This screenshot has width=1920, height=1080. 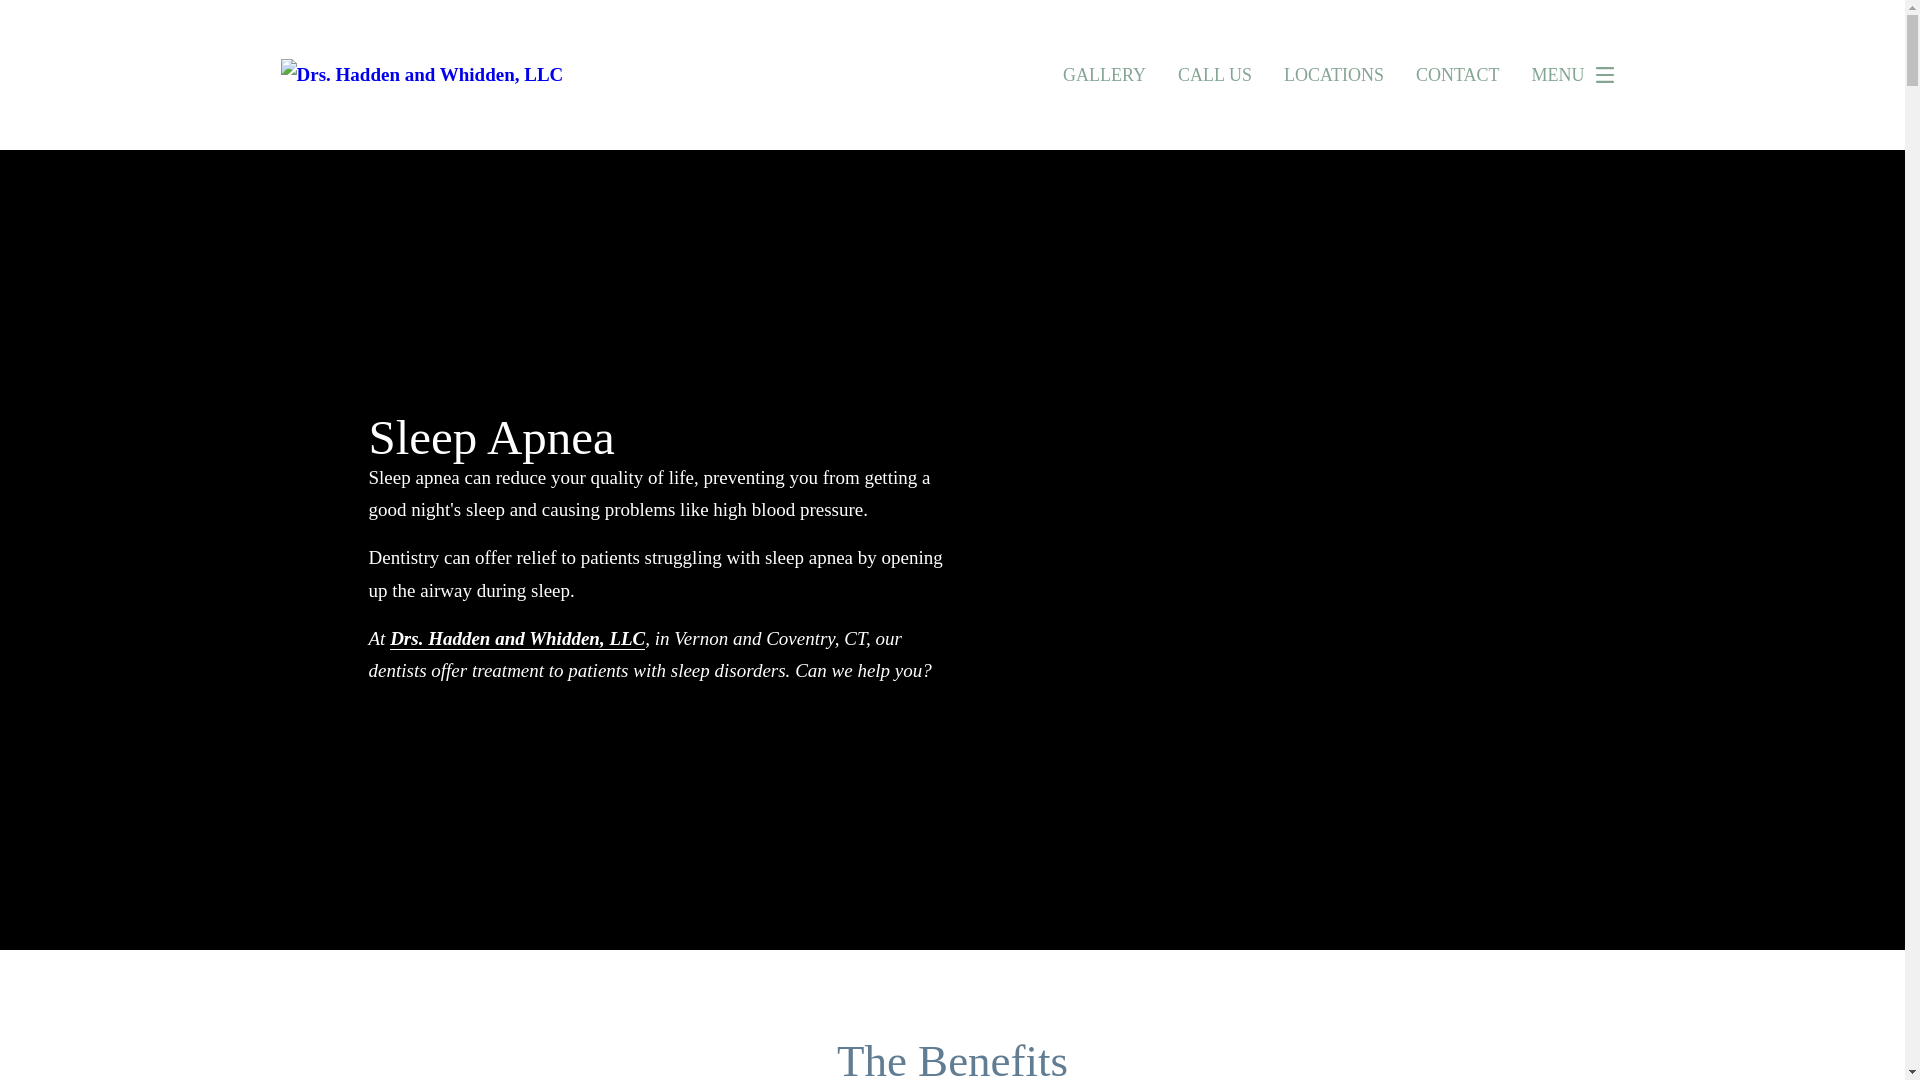 I want to click on Drs. Hadden and Whidden, LLC, so click(x=517, y=638).